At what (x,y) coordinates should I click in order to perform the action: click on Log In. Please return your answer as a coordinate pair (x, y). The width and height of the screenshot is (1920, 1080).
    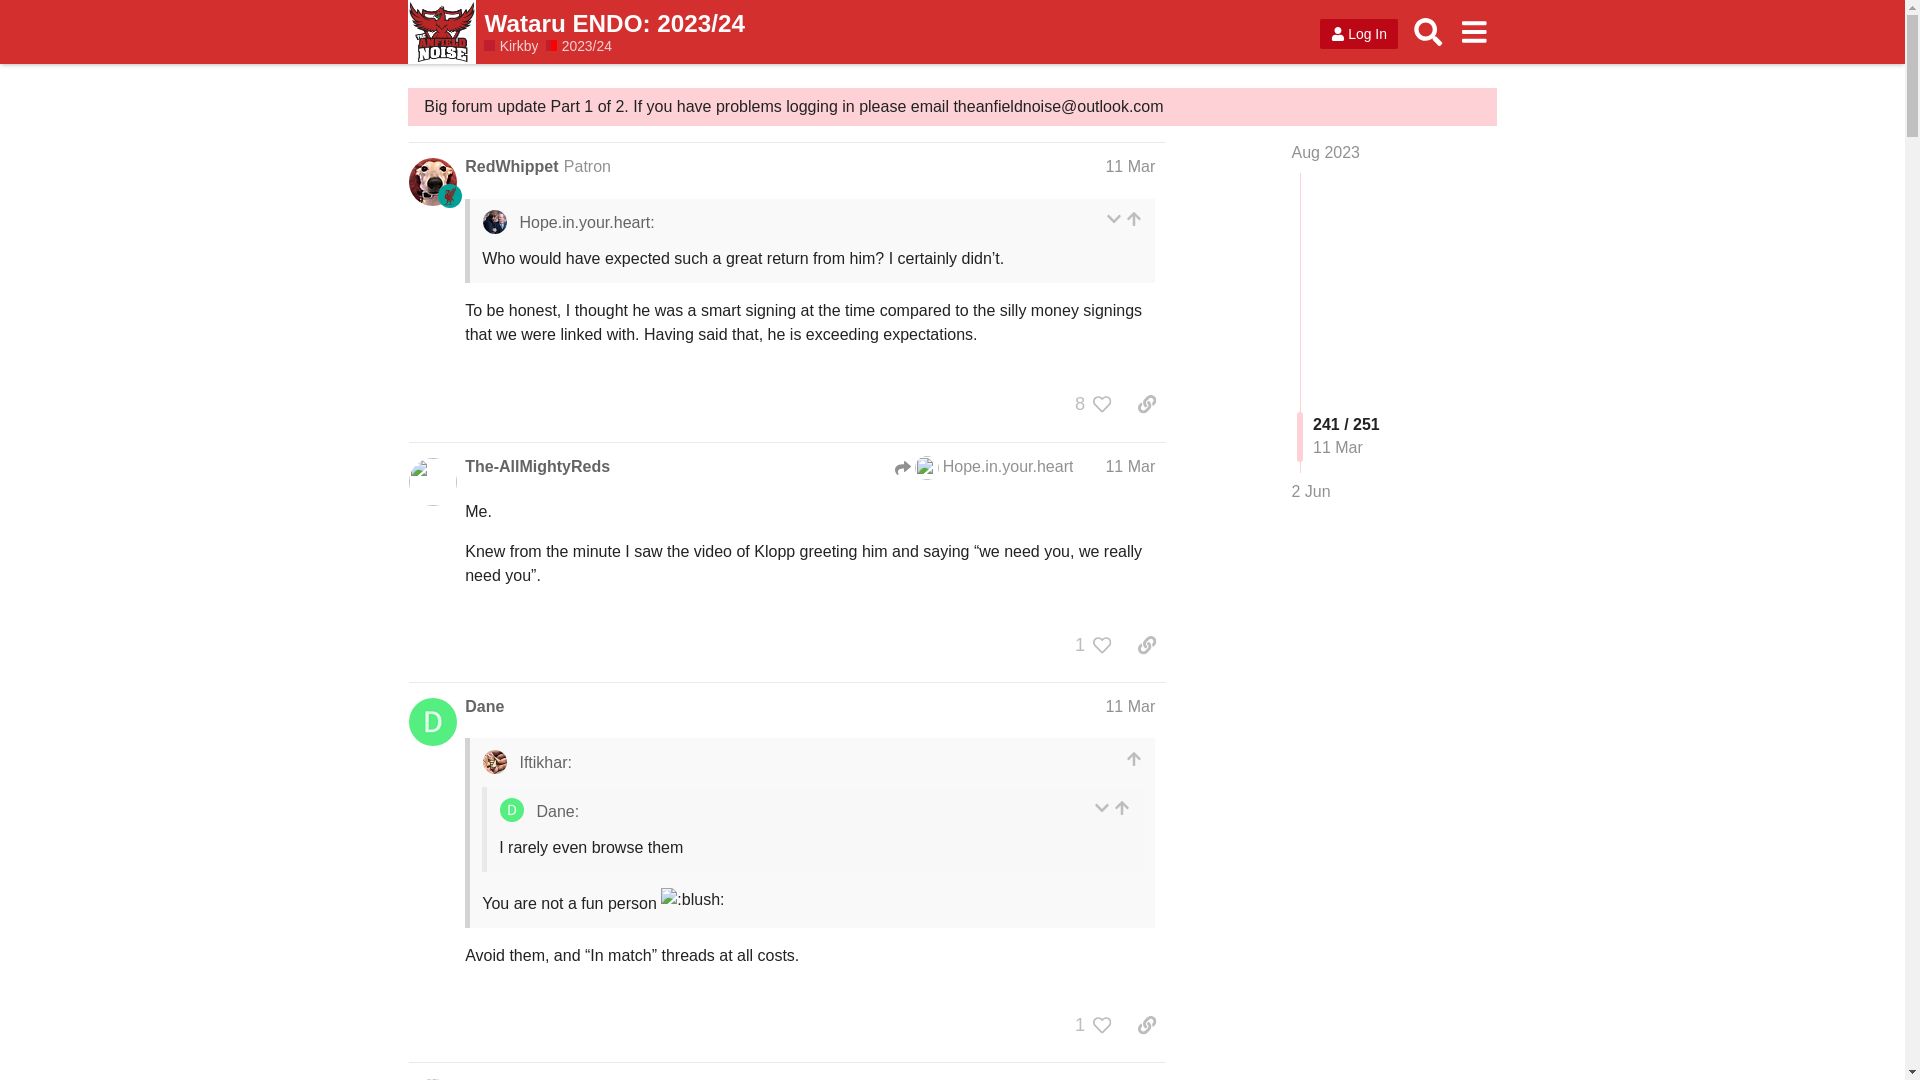
    Looking at the image, I should click on (1358, 34).